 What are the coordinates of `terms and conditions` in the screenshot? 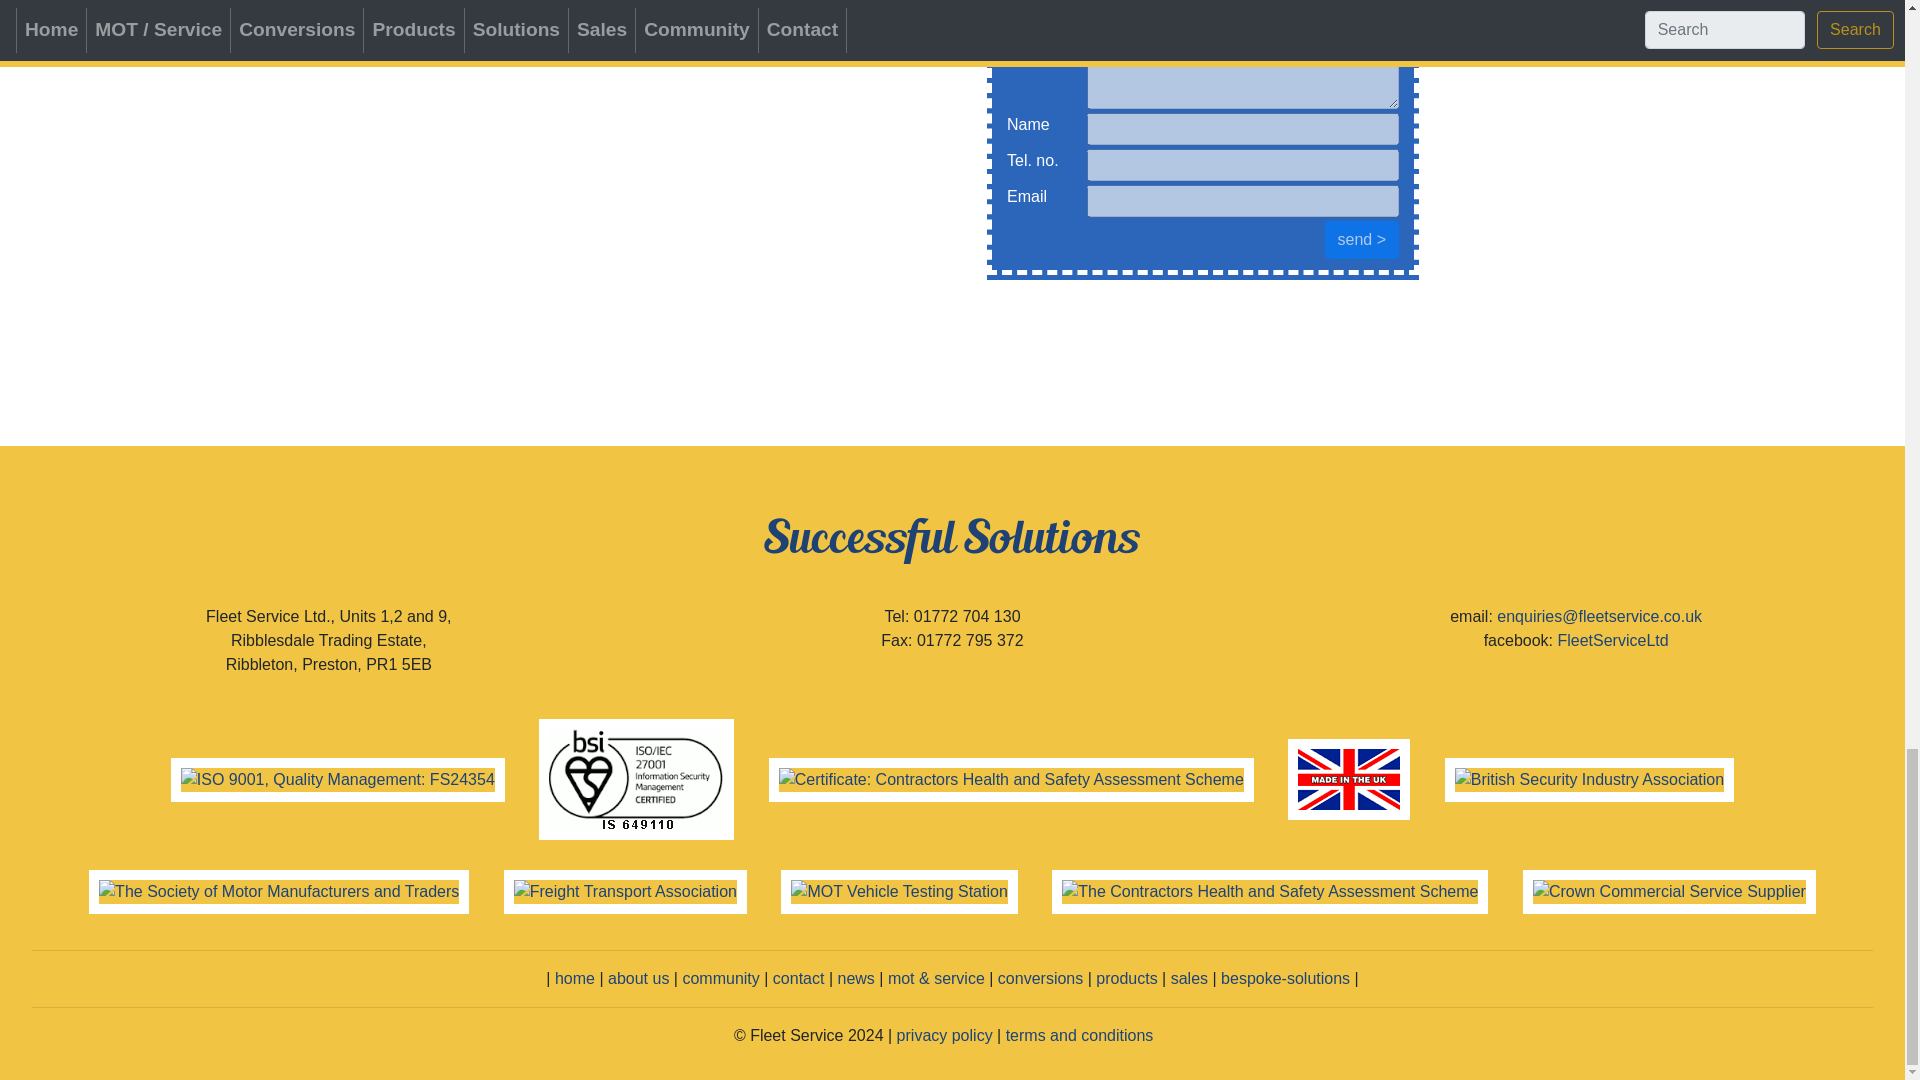 It's located at (1080, 1036).